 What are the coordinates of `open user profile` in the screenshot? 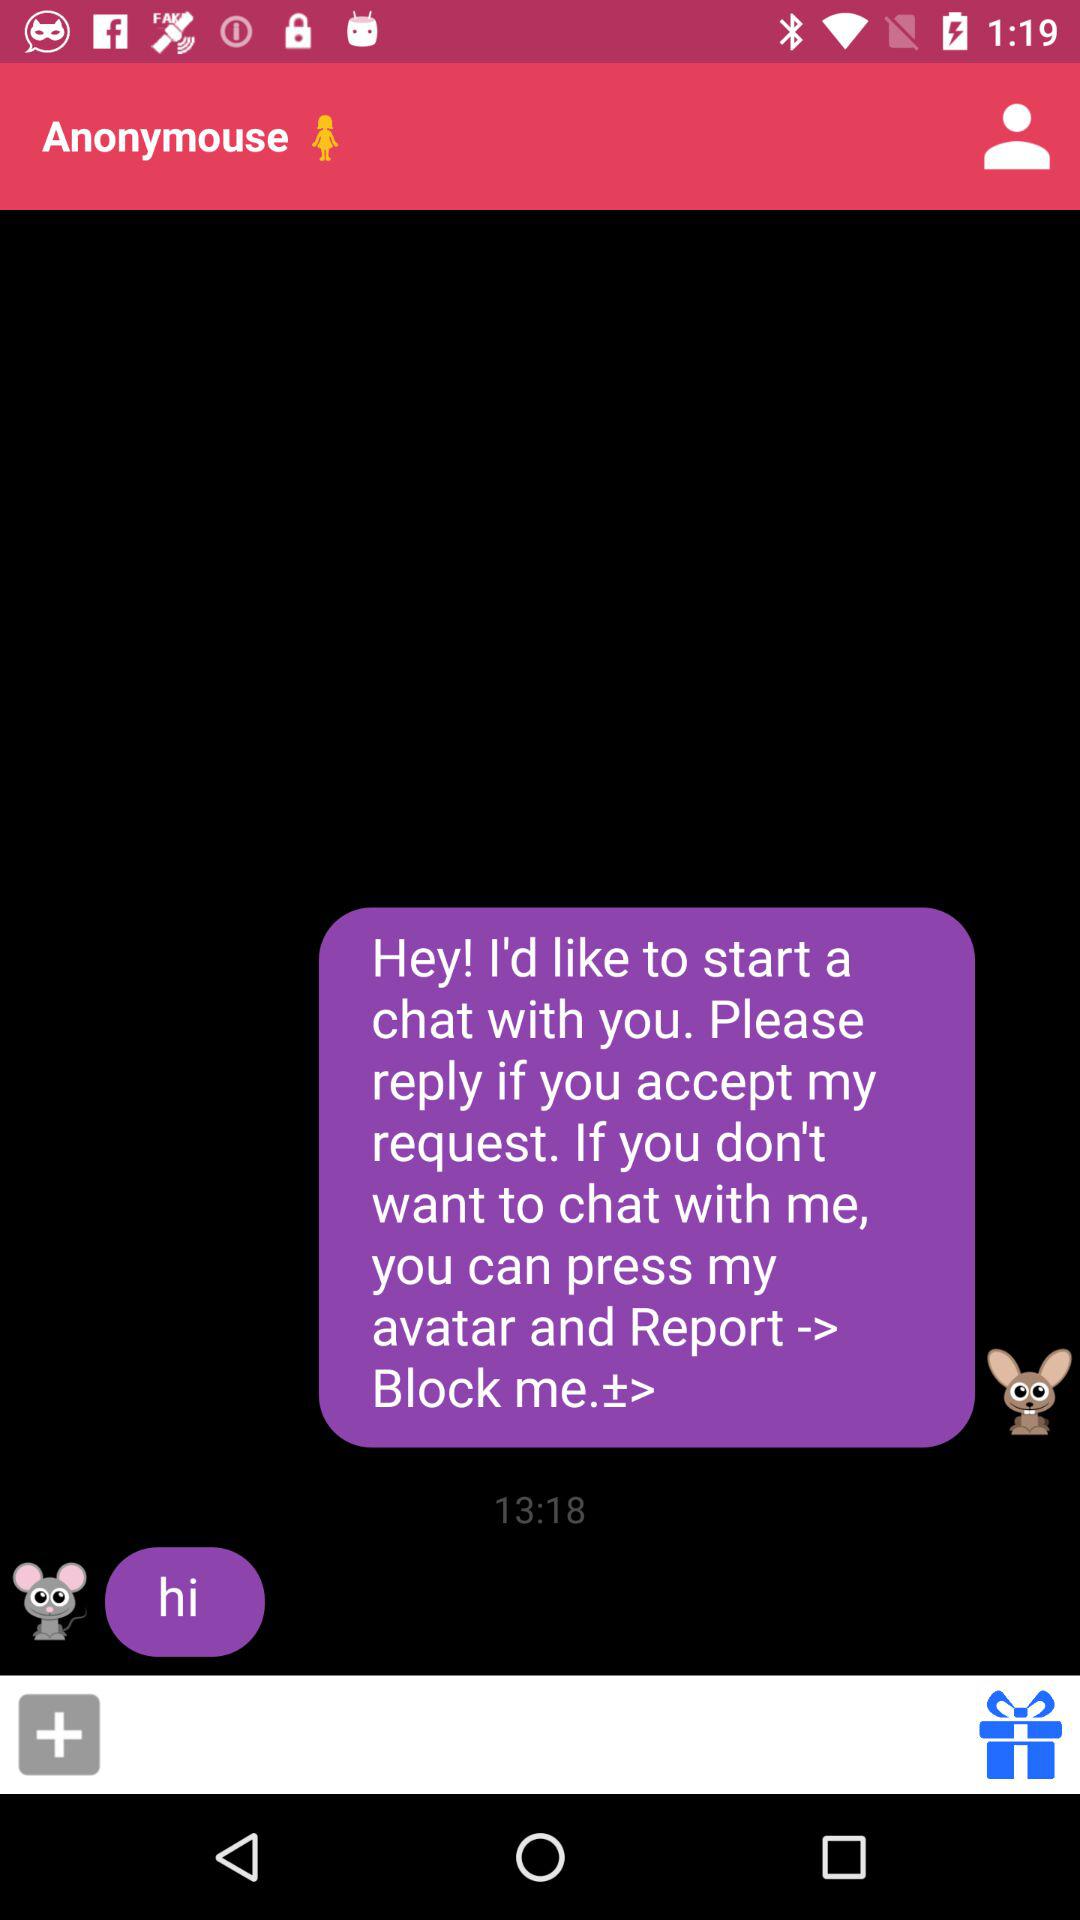 It's located at (50, 1601).